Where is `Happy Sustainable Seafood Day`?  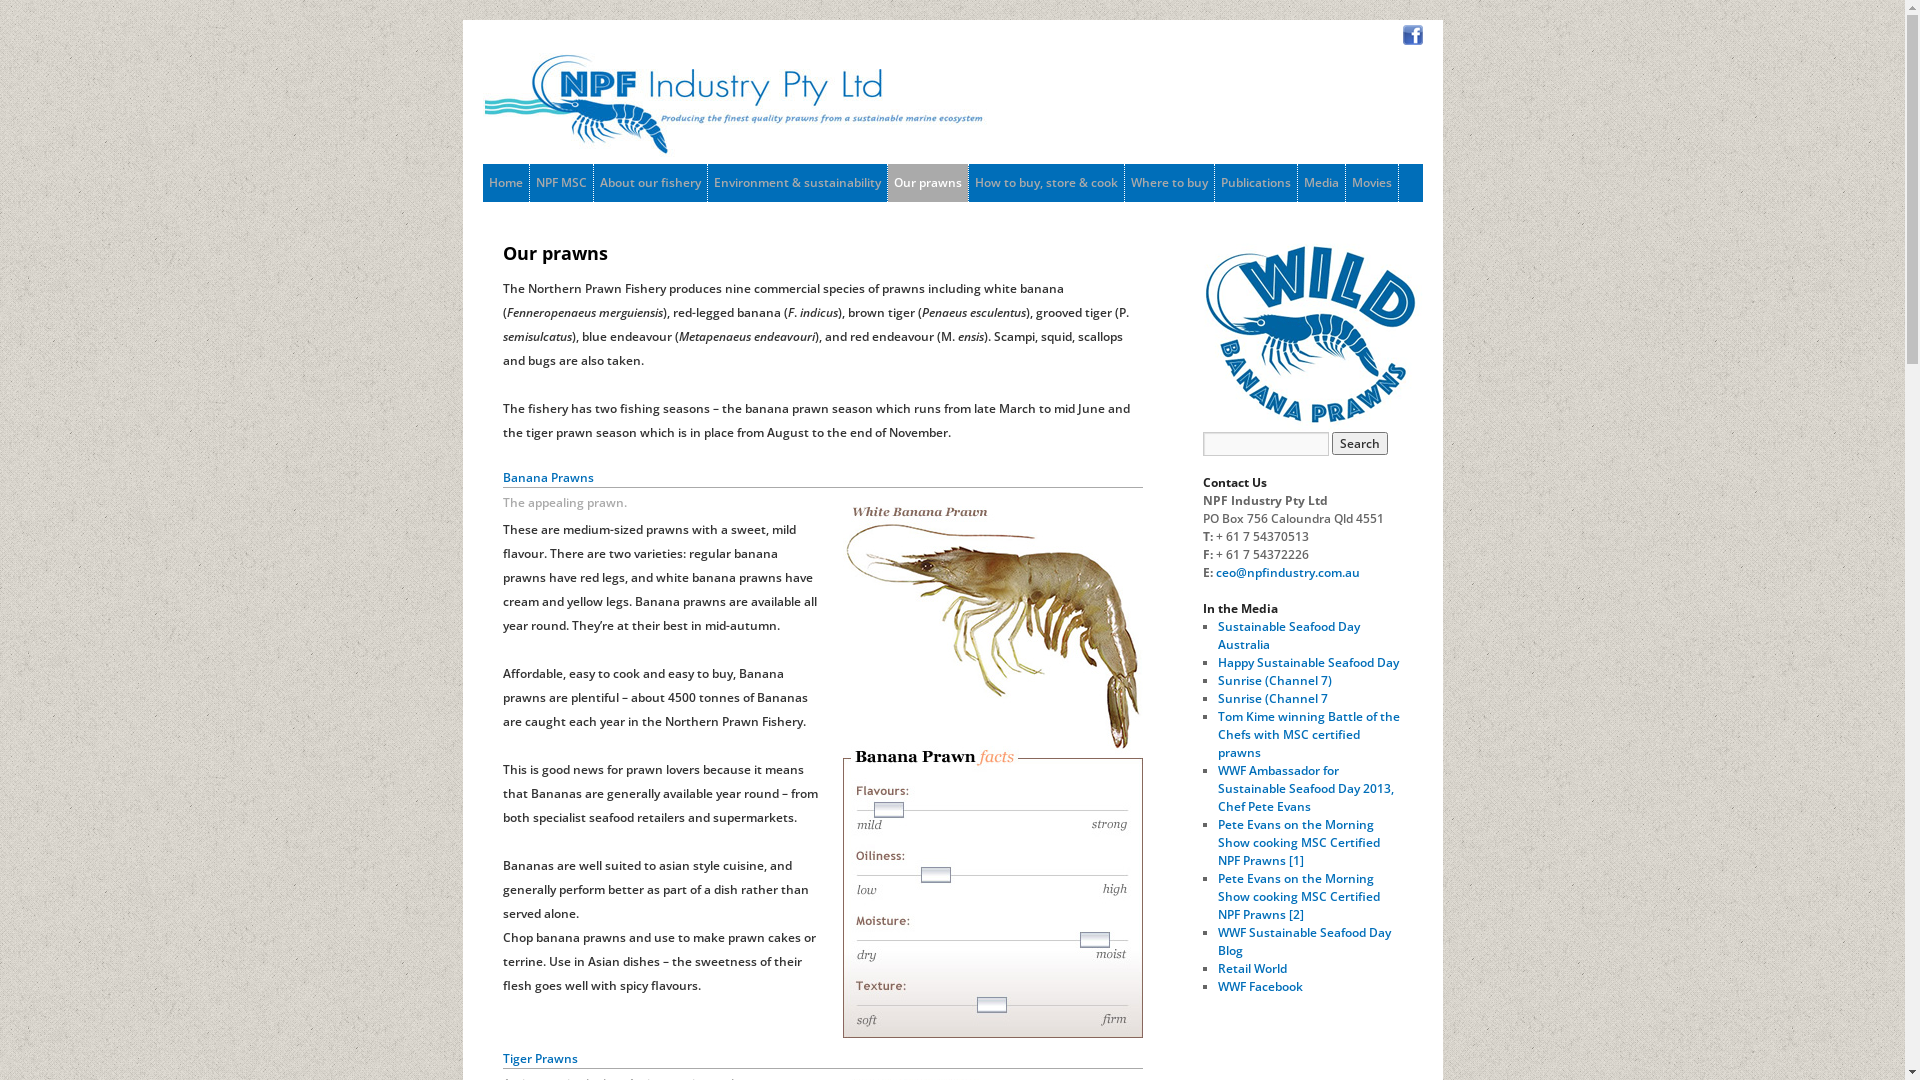 Happy Sustainable Seafood Day is located at coordinates (1308, 662).